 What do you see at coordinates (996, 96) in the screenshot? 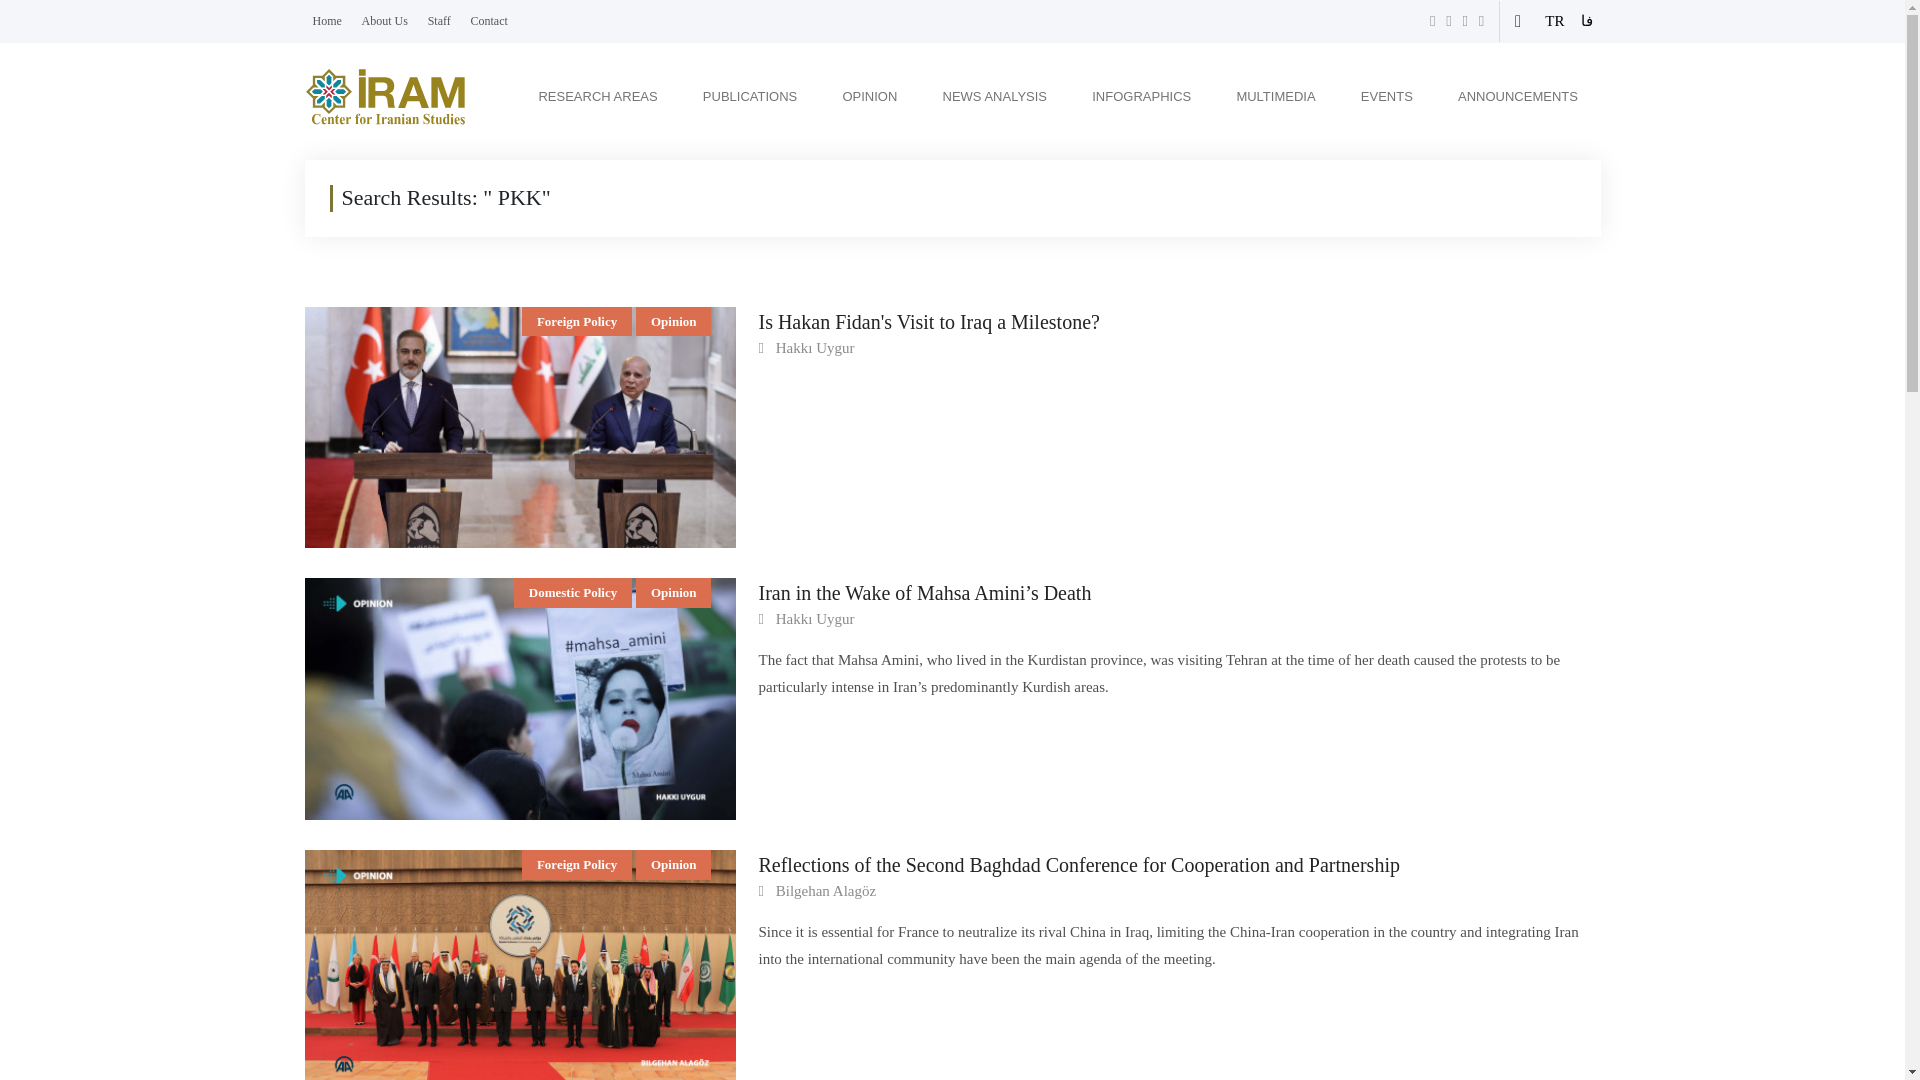
I see `NEWS ANALYSIS` at bounding box center [996, 96].